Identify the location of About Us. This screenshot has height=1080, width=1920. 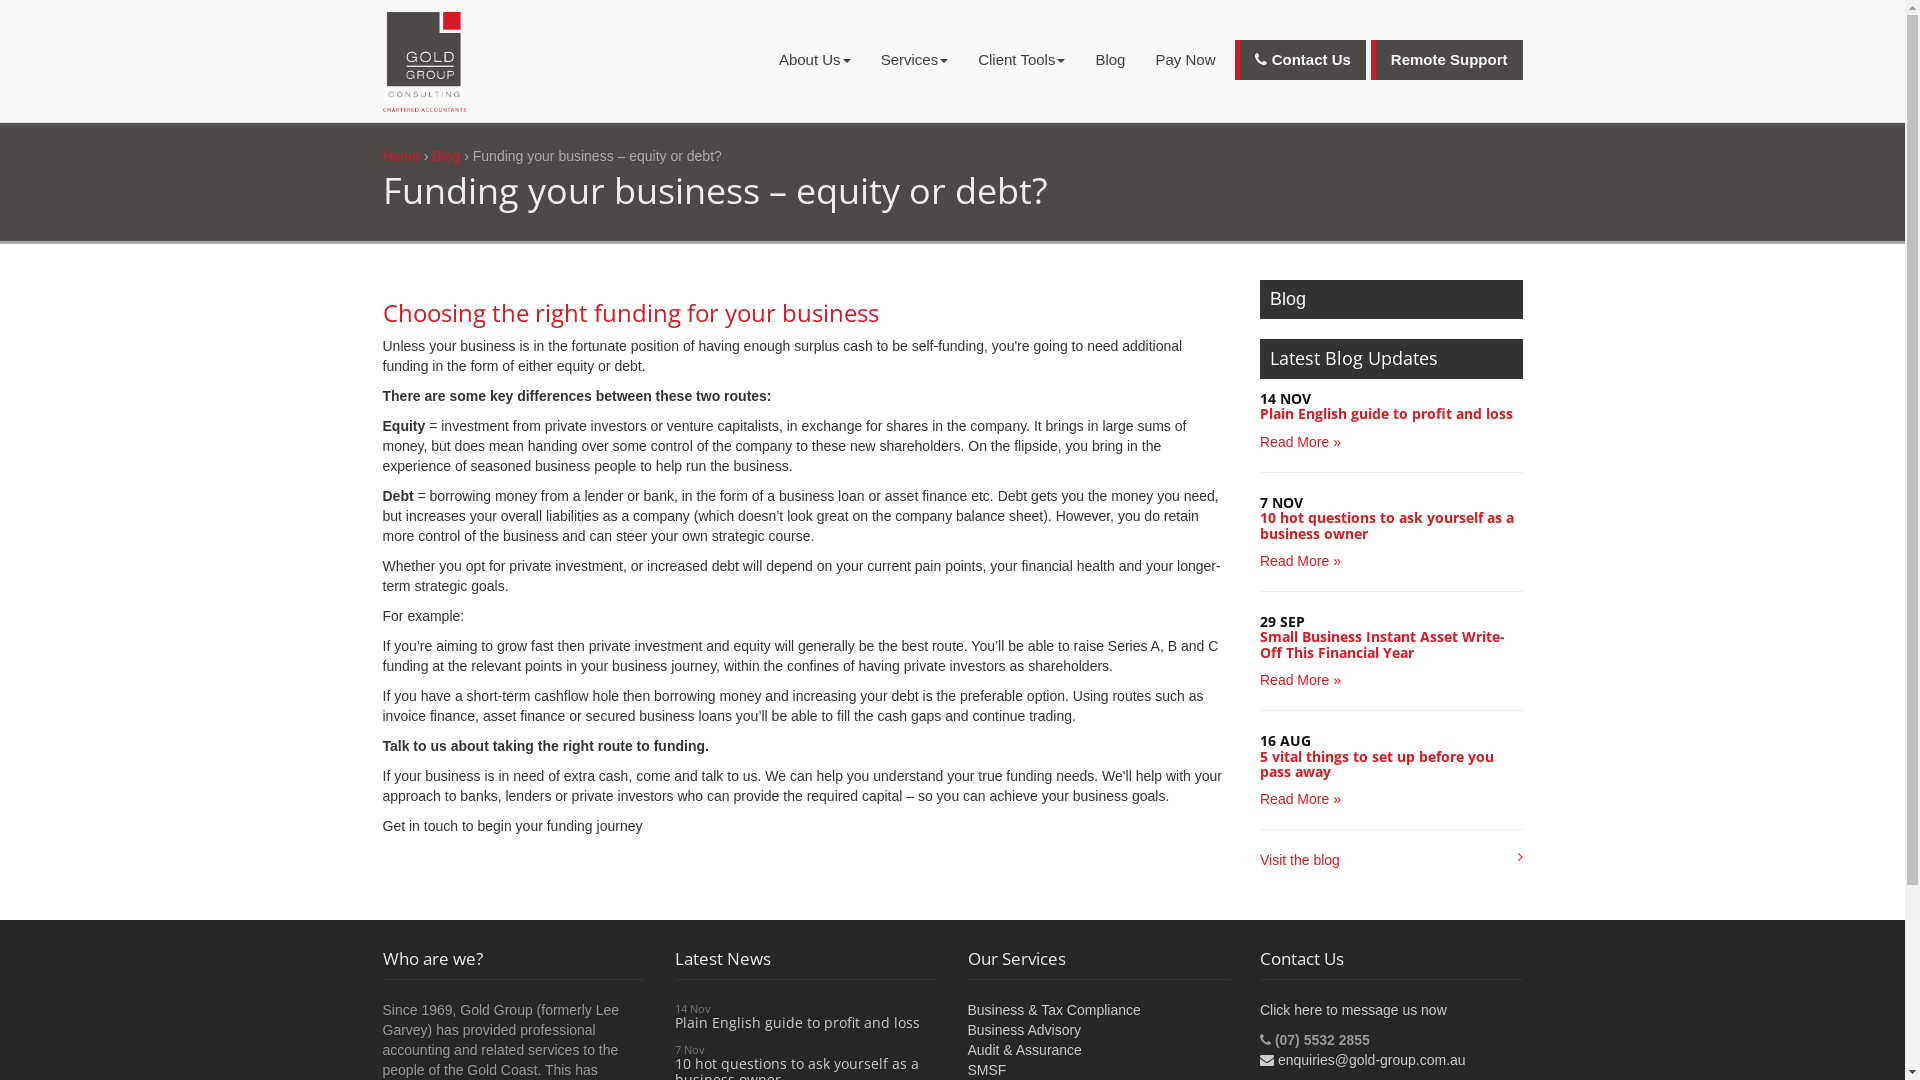
(815, 60).